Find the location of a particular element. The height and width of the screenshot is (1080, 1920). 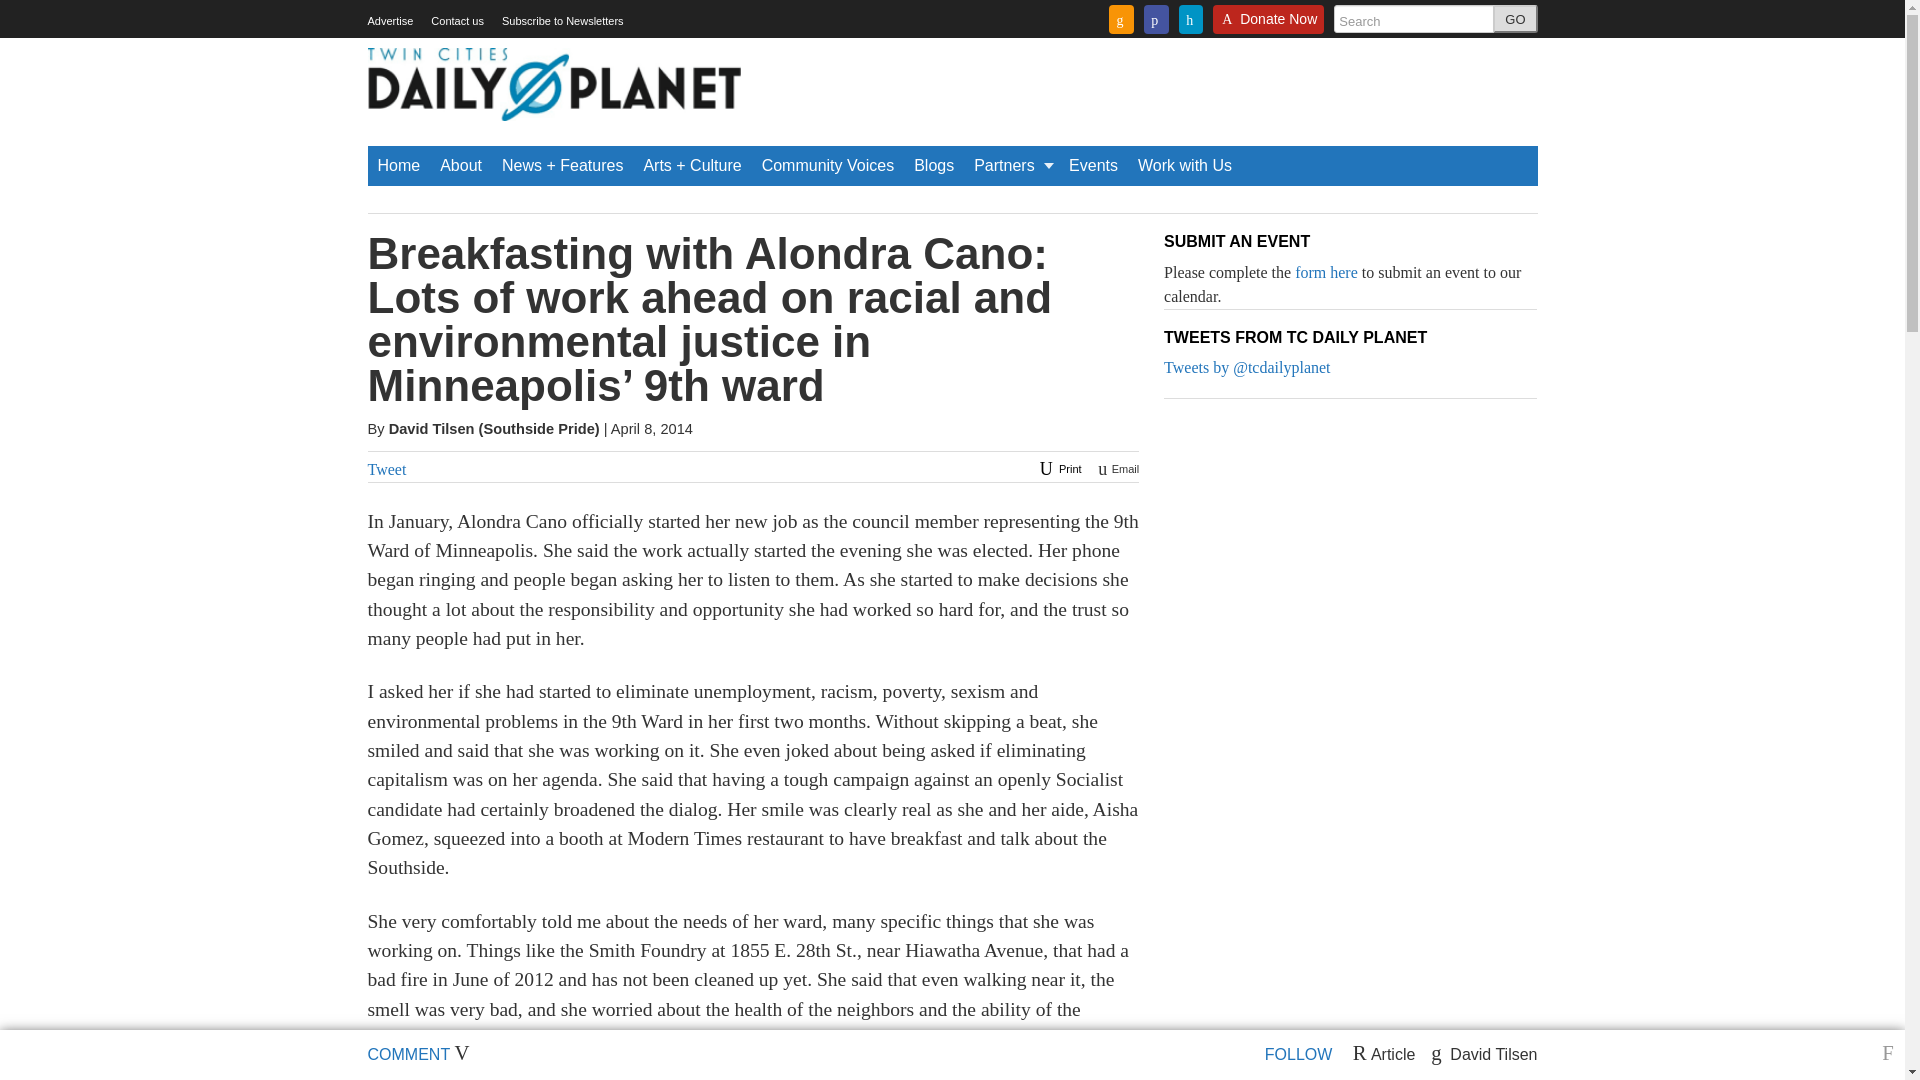

Print is located at coordinates (1057, 469).